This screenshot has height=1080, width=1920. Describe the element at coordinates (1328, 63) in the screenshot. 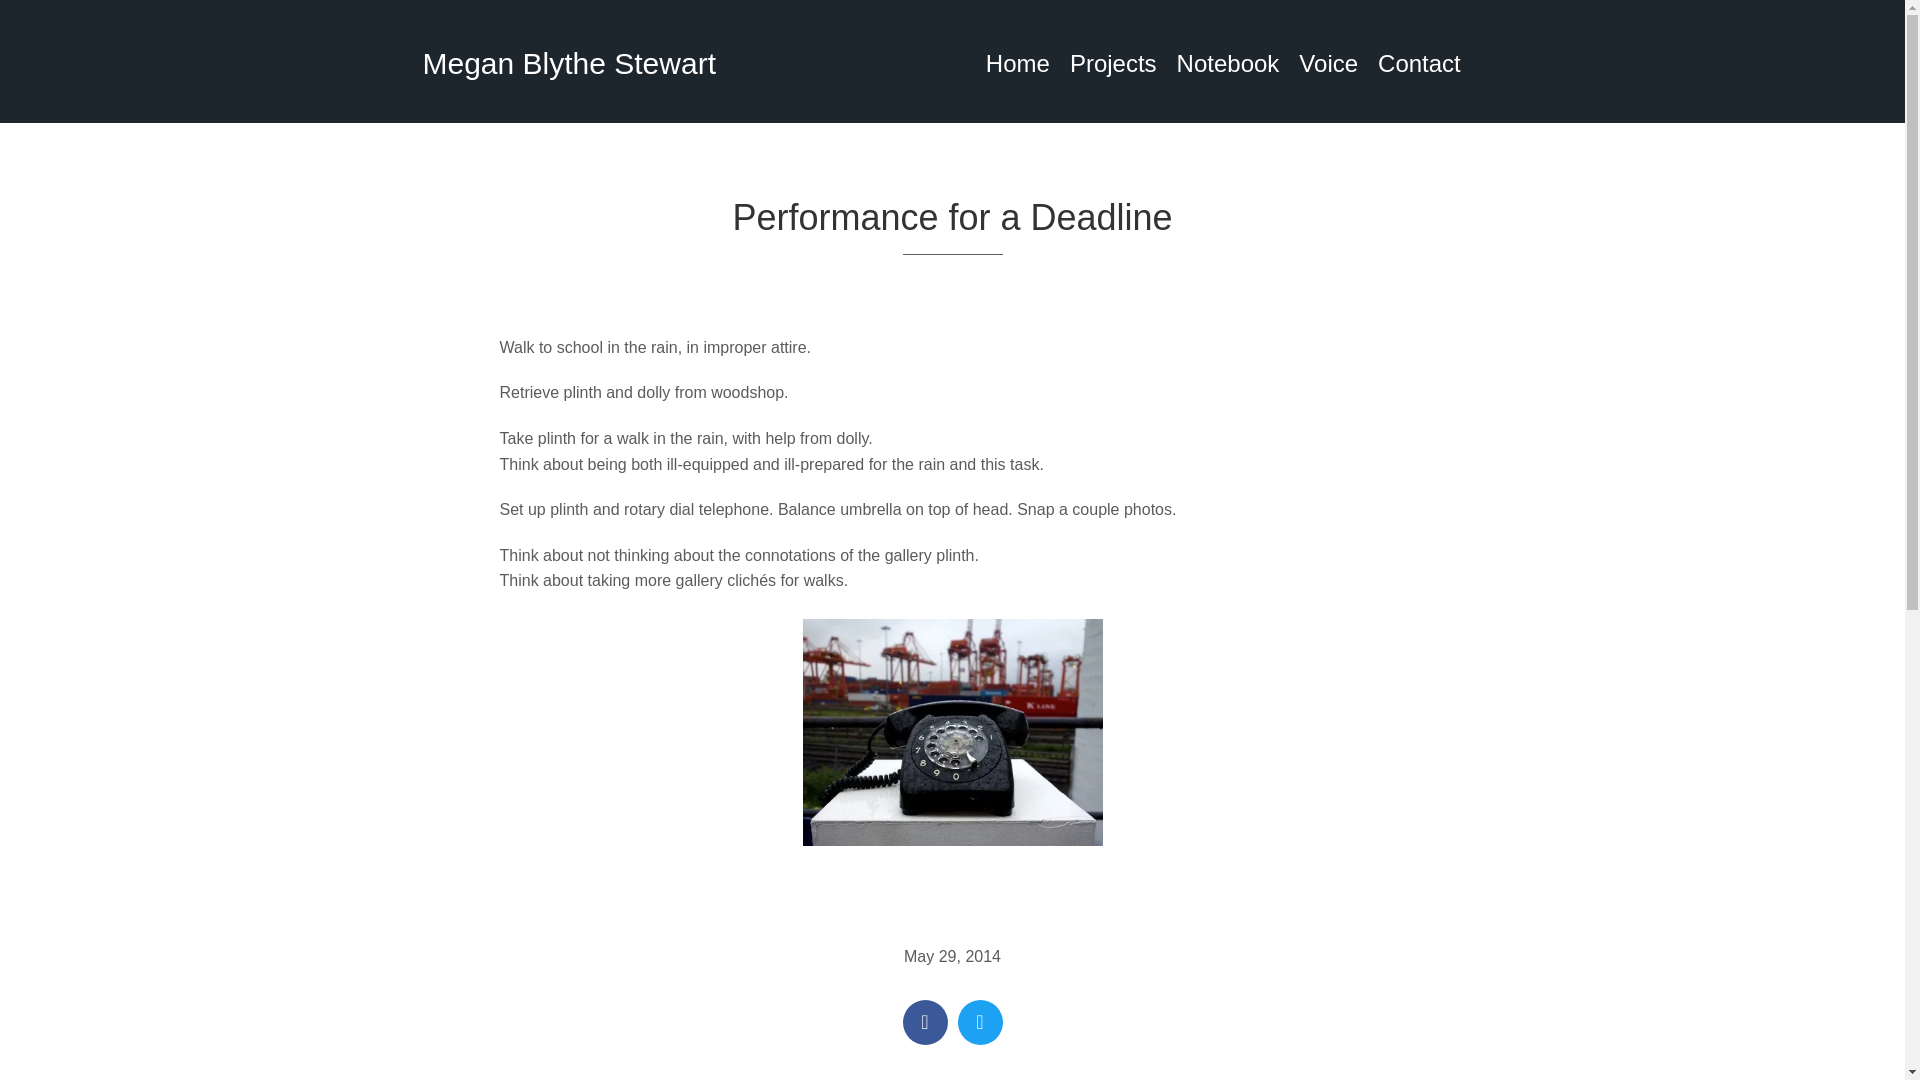

I see `Voice` at that location.